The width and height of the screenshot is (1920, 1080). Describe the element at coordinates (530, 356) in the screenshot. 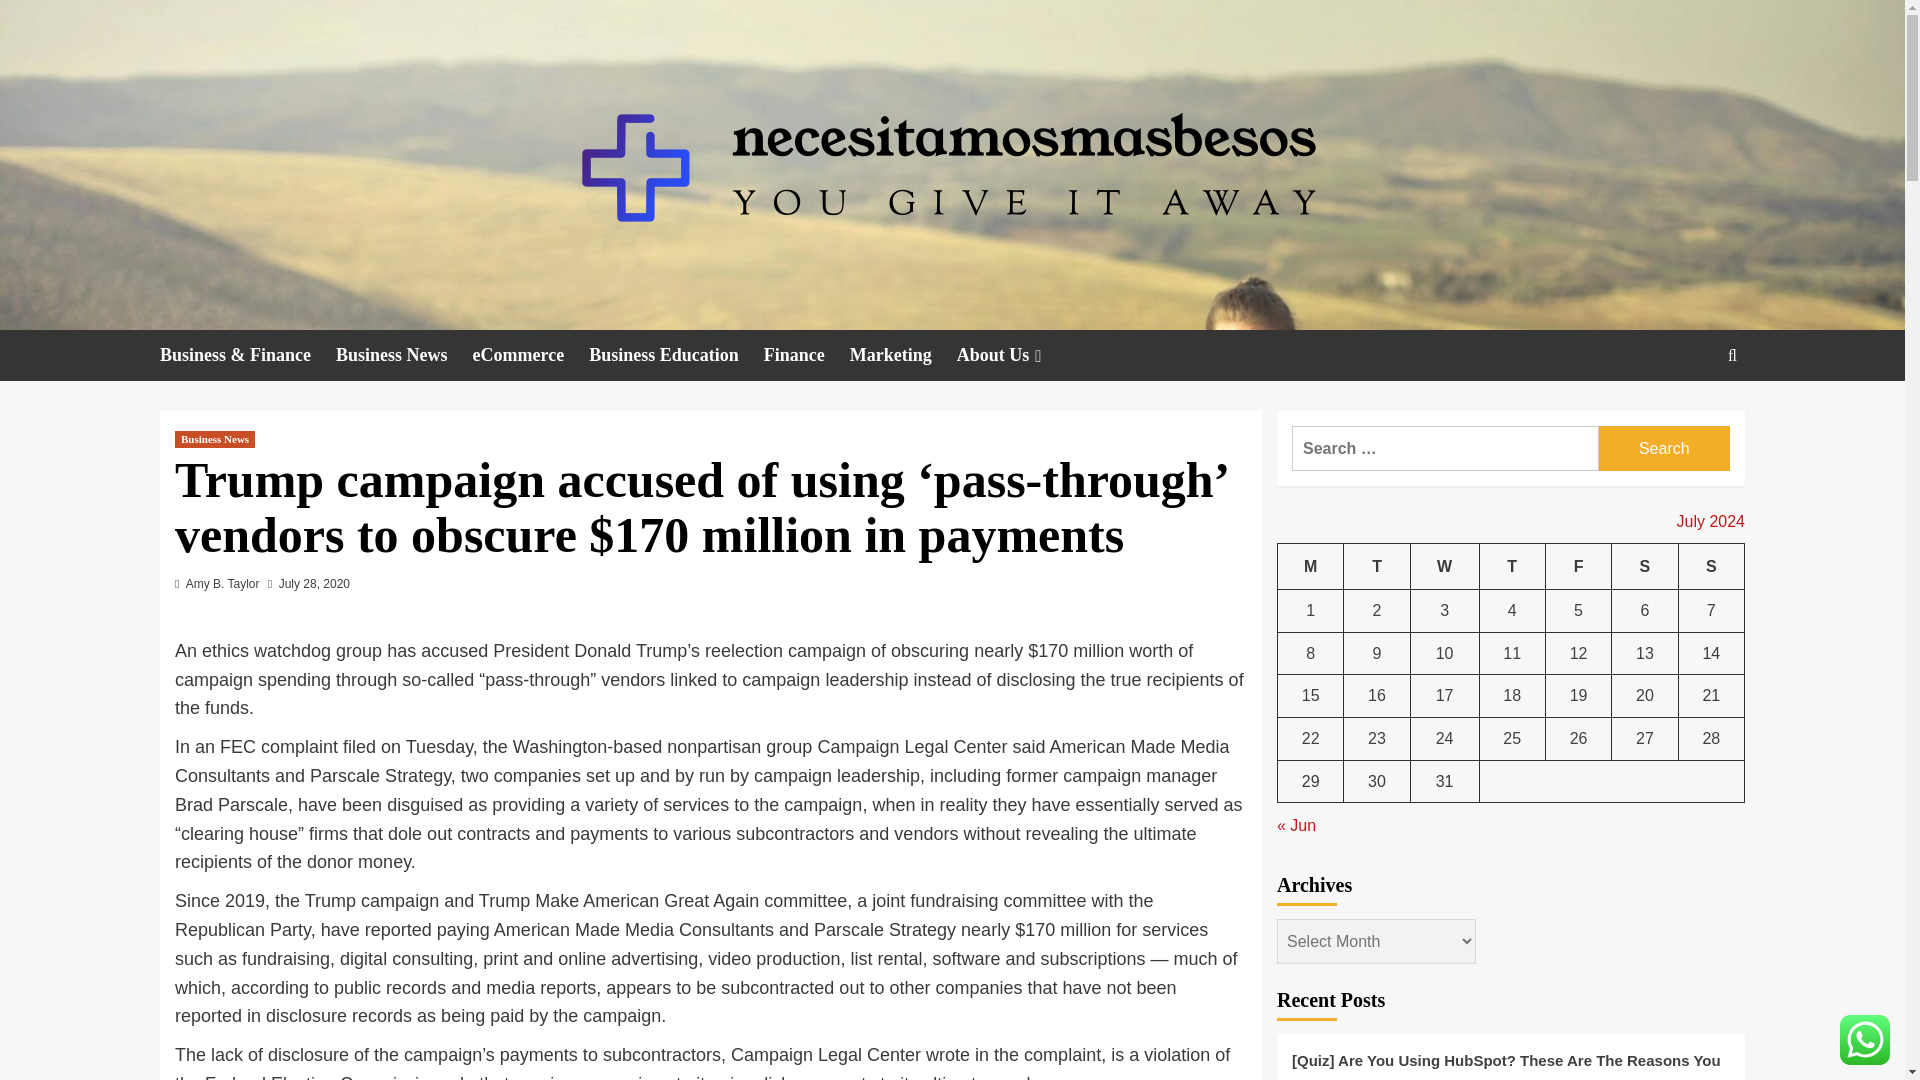

I see `eCommerce` at that location.